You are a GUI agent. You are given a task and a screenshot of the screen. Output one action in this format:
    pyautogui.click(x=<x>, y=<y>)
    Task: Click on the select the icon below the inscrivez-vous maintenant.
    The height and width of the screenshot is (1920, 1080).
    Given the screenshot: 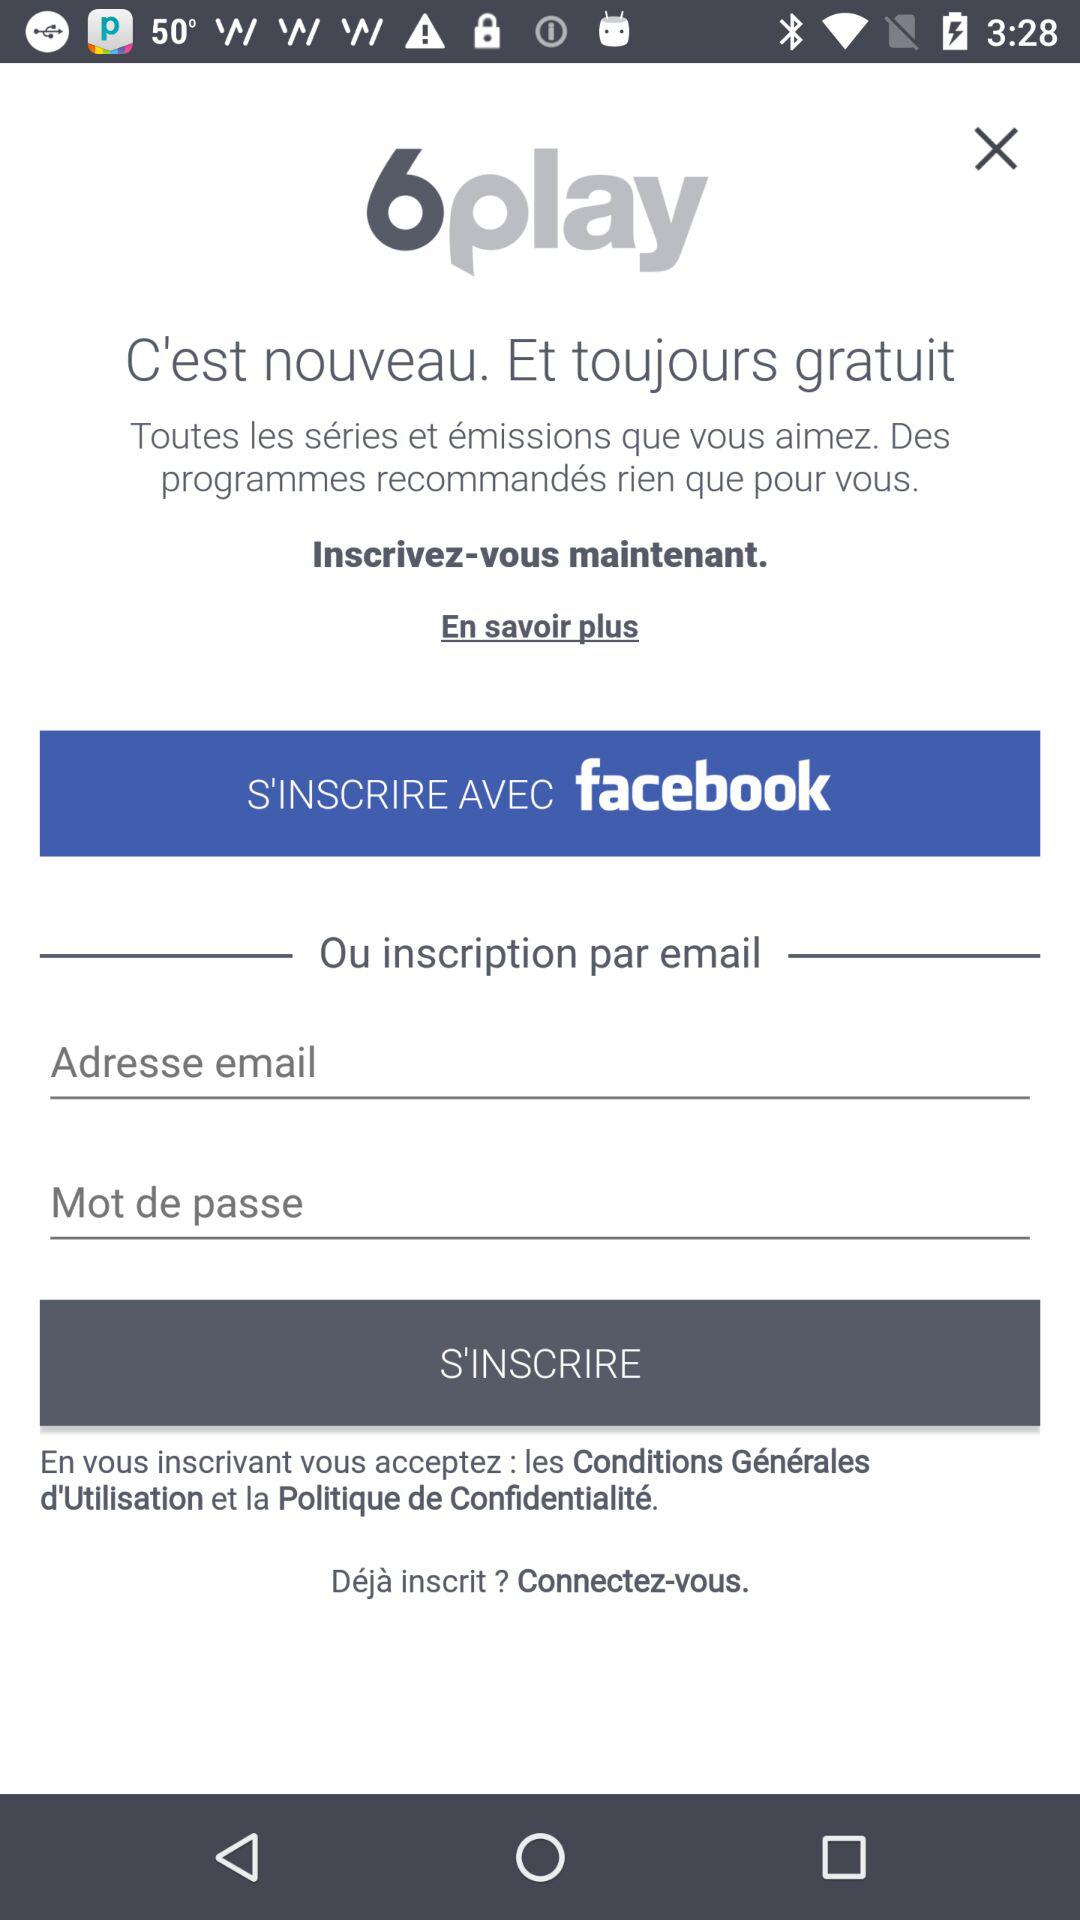 What is the action you would take?
    pyautogui.click(x=539, y=624)
    